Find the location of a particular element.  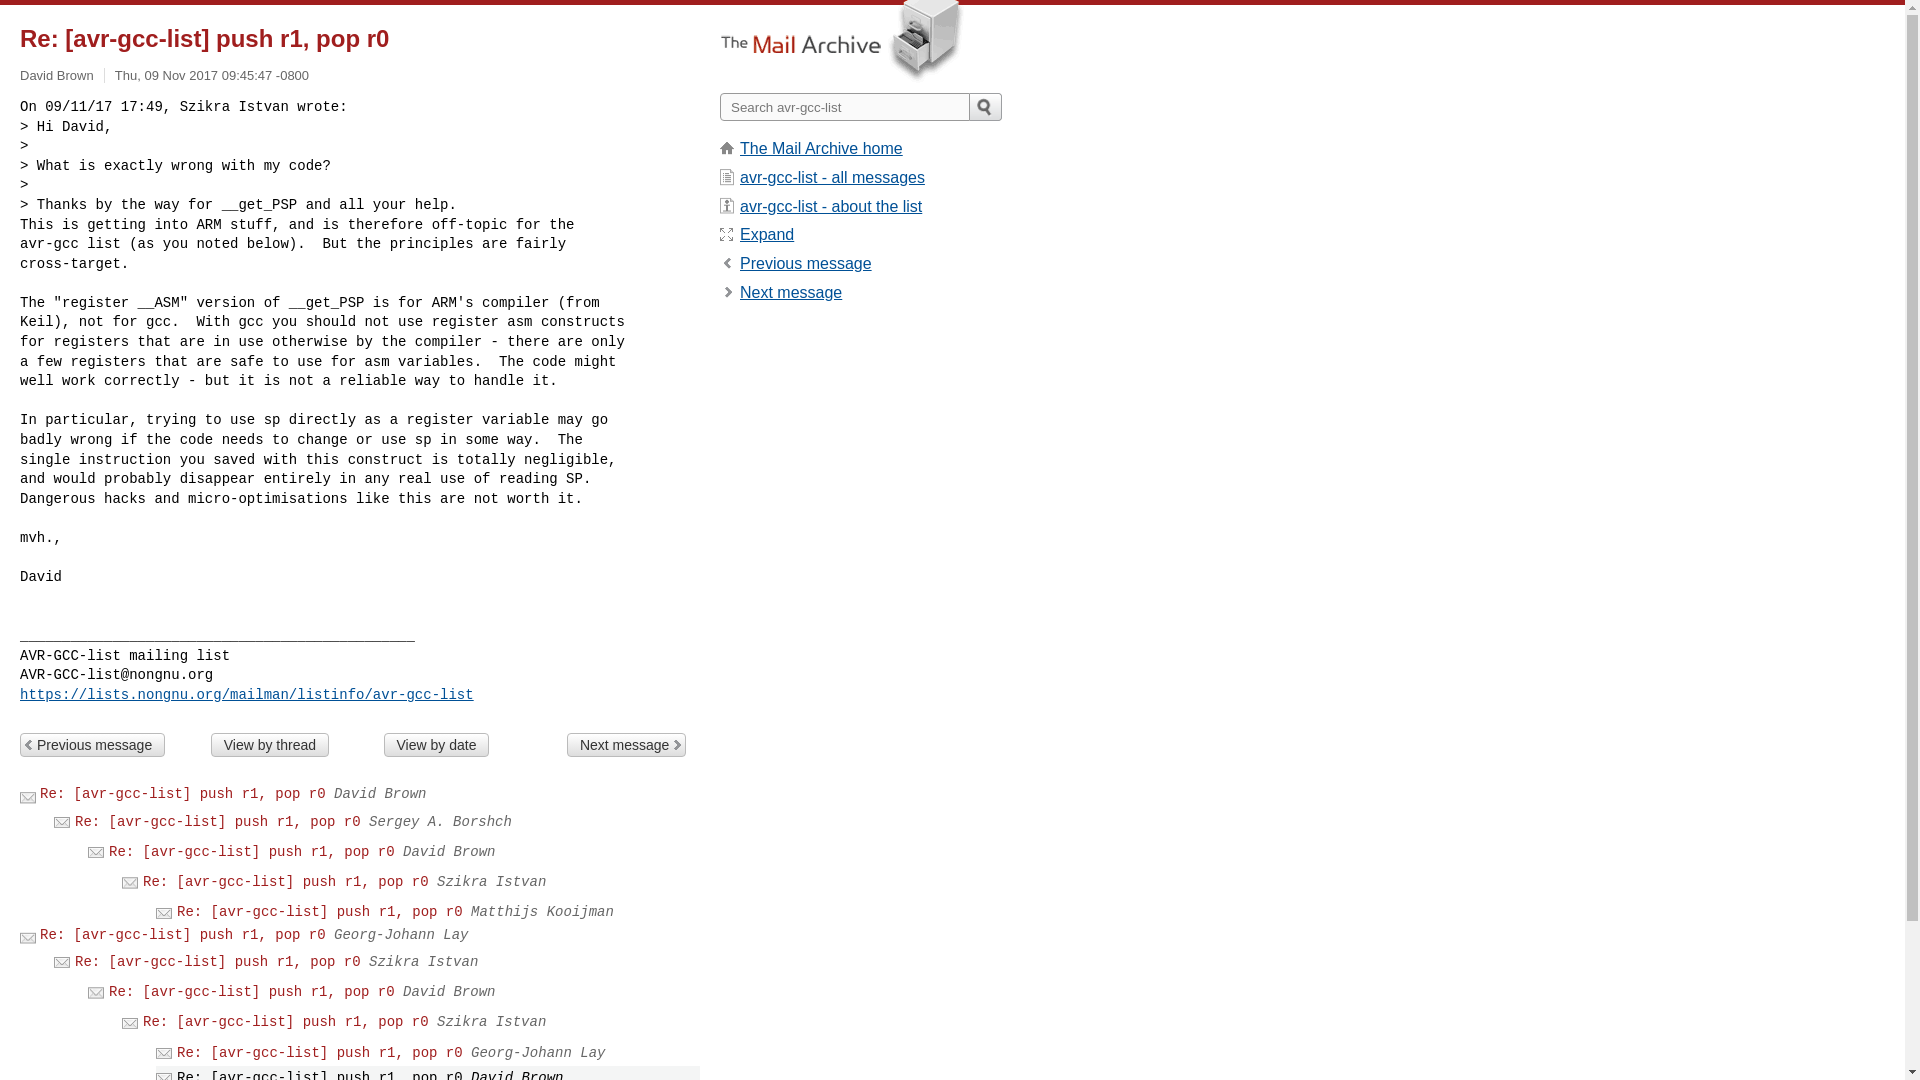

Thu, 09 Nov 2017 09:45:47 -0800 is located at coordinates (212, 76).